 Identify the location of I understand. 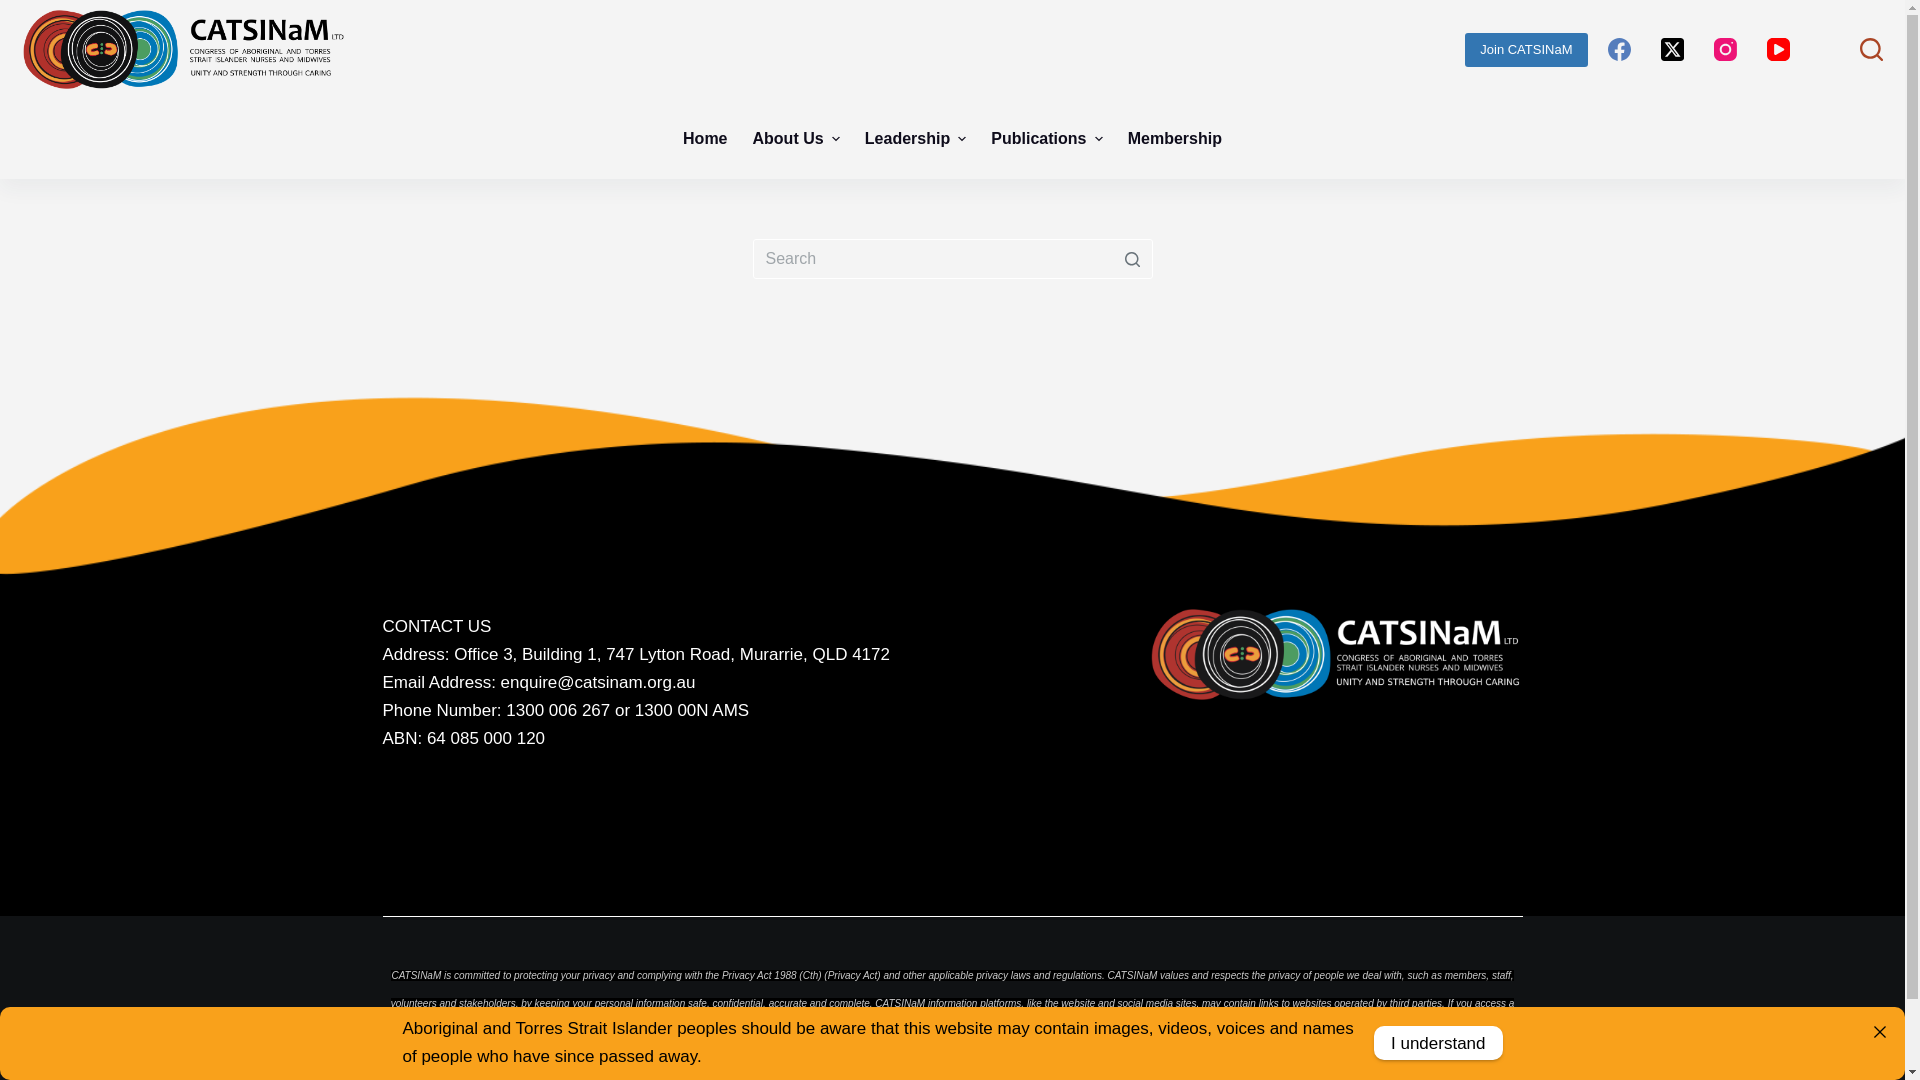
(1438, 1043).